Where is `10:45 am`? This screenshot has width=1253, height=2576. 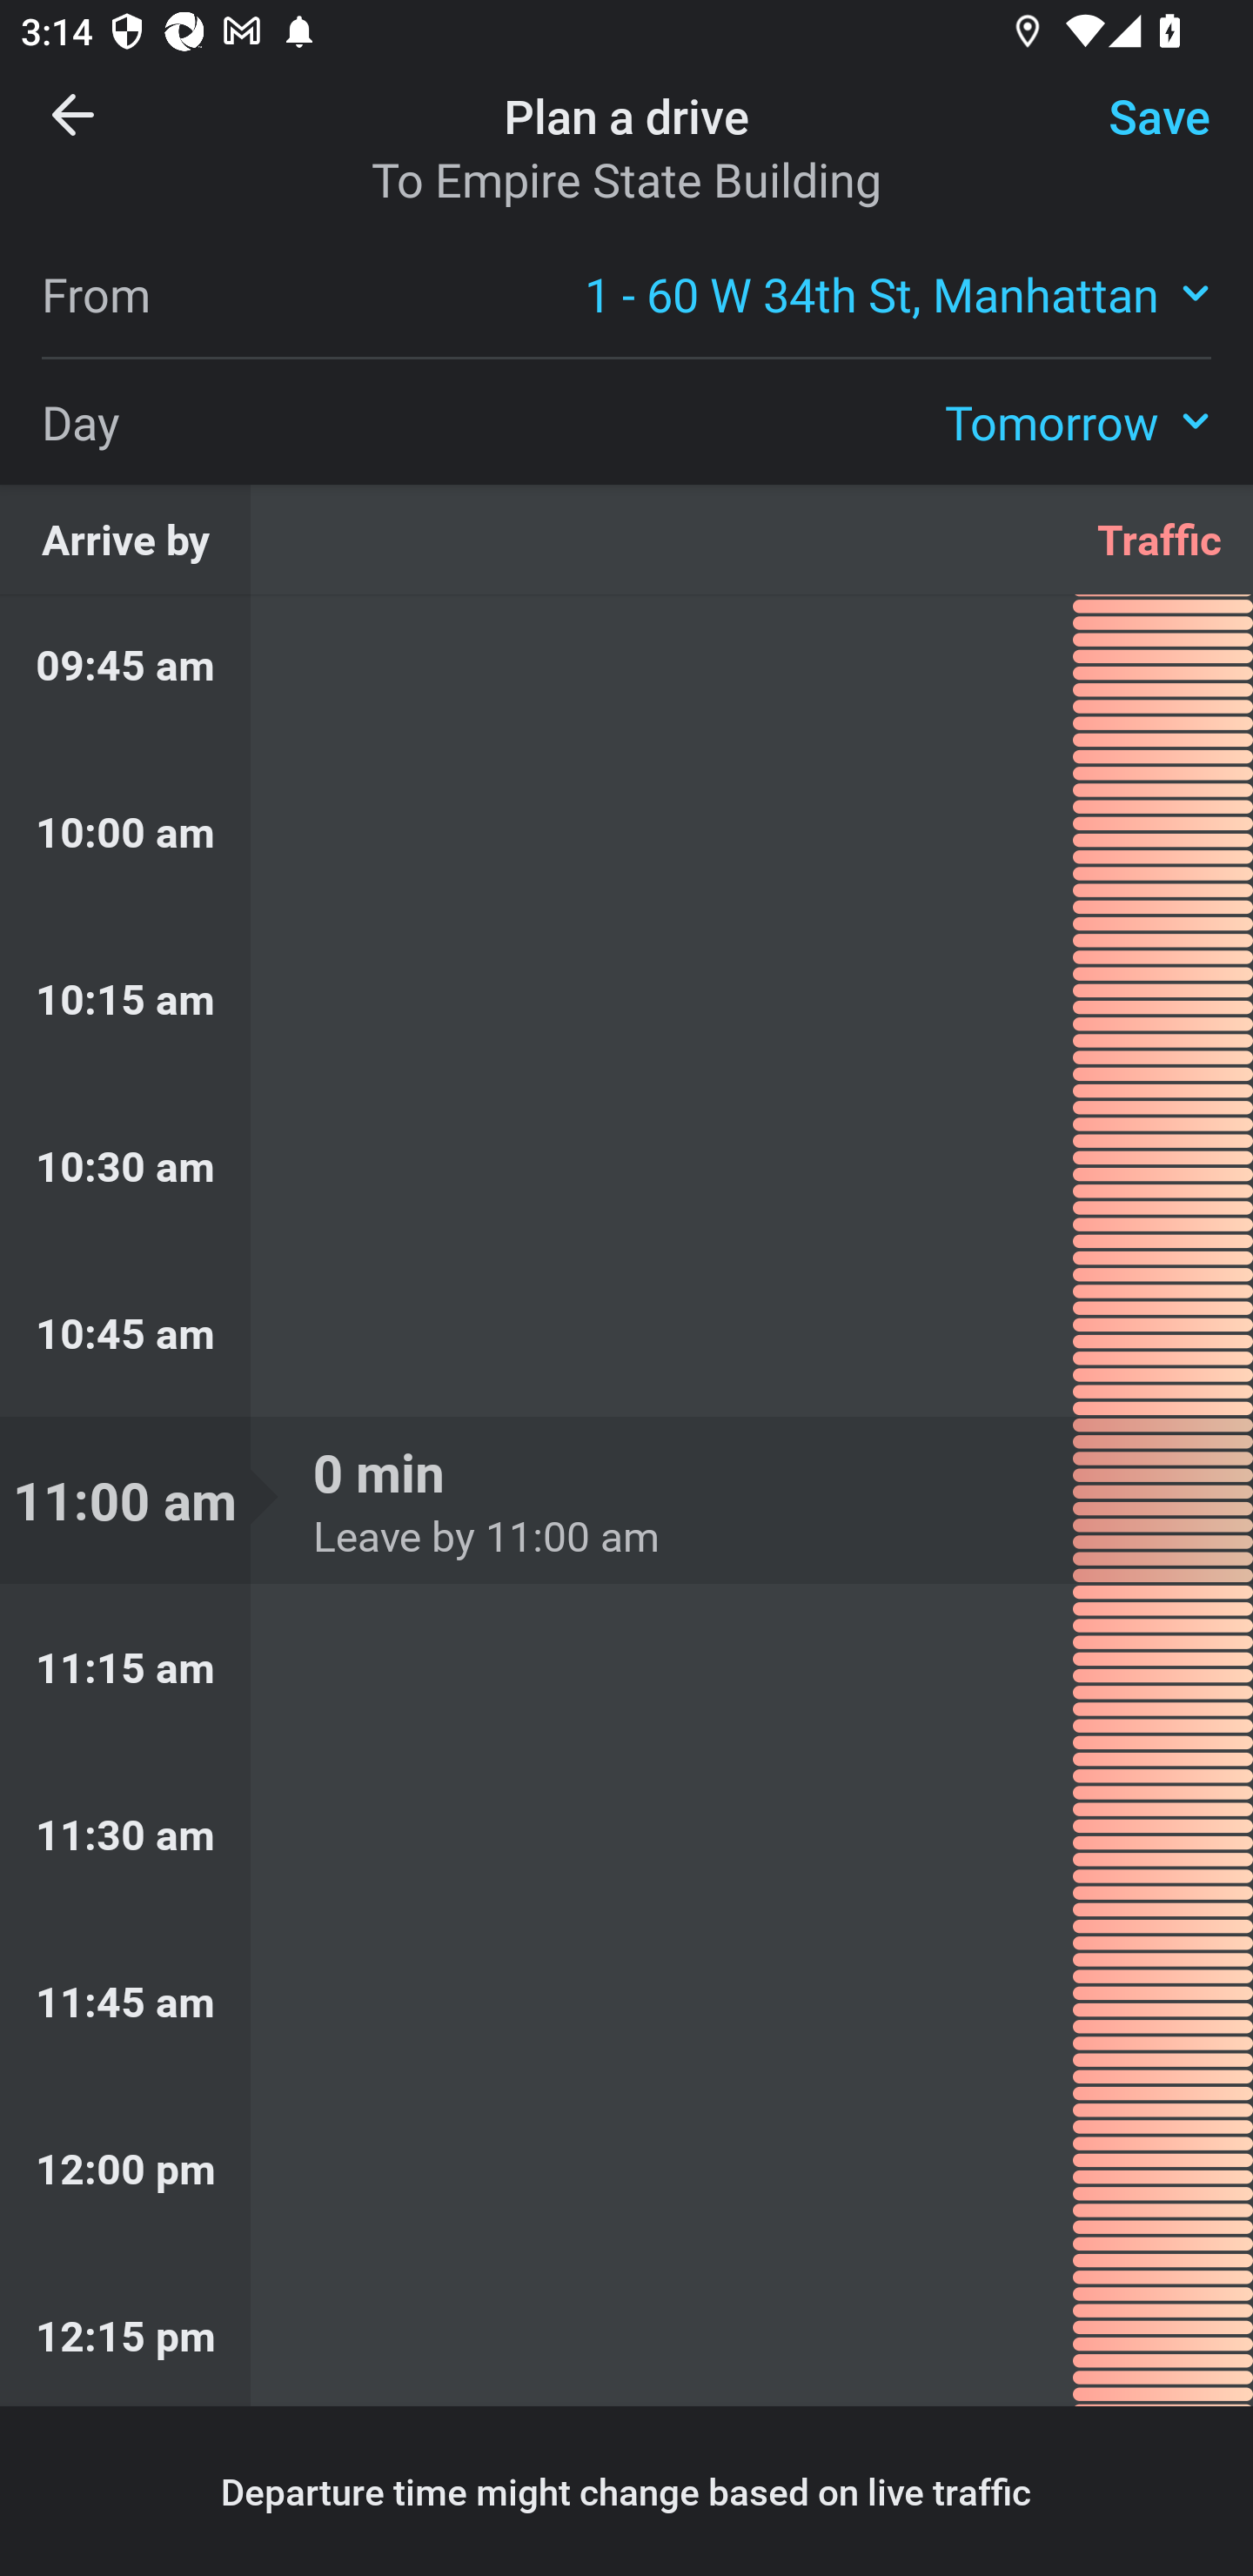
10:45 am is located at coordinates (626, 1333).